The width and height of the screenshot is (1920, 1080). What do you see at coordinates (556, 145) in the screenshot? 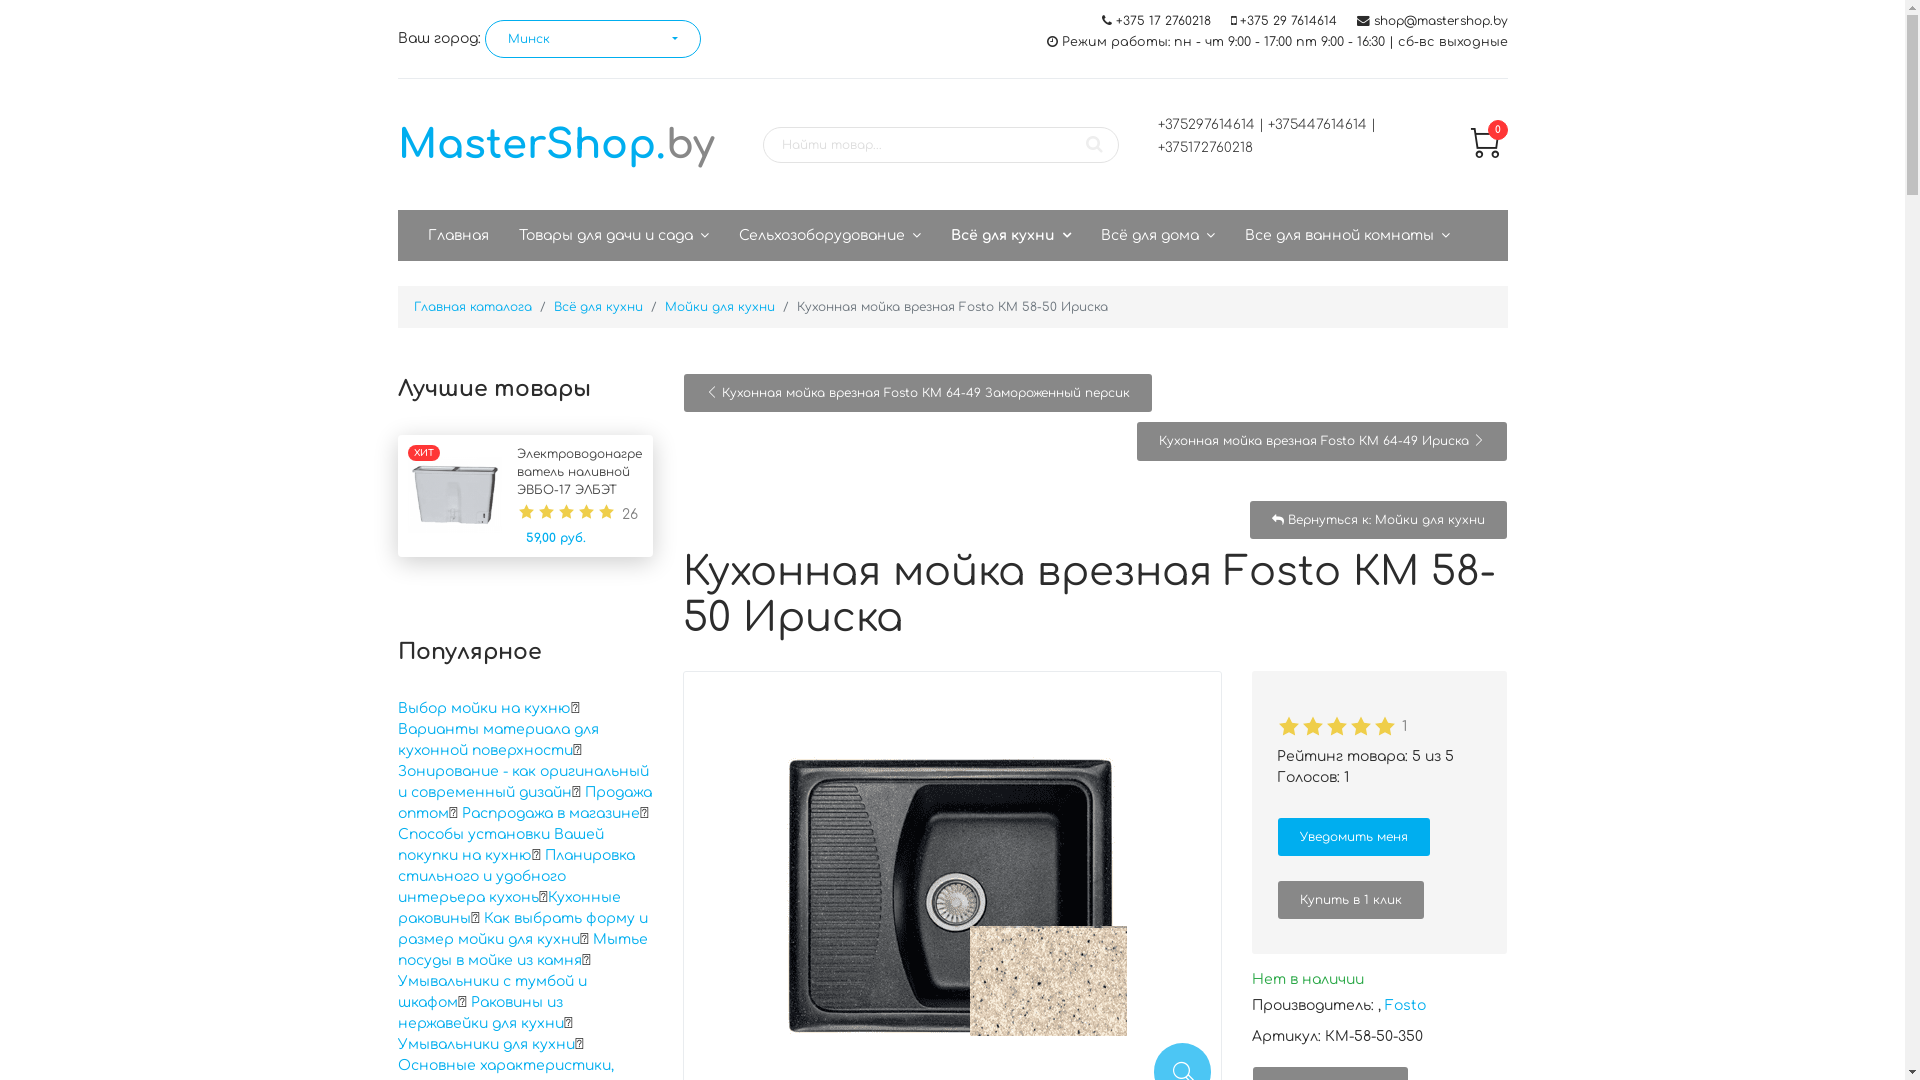
I see `MasterShop.by` at bounding box center [556, 145].